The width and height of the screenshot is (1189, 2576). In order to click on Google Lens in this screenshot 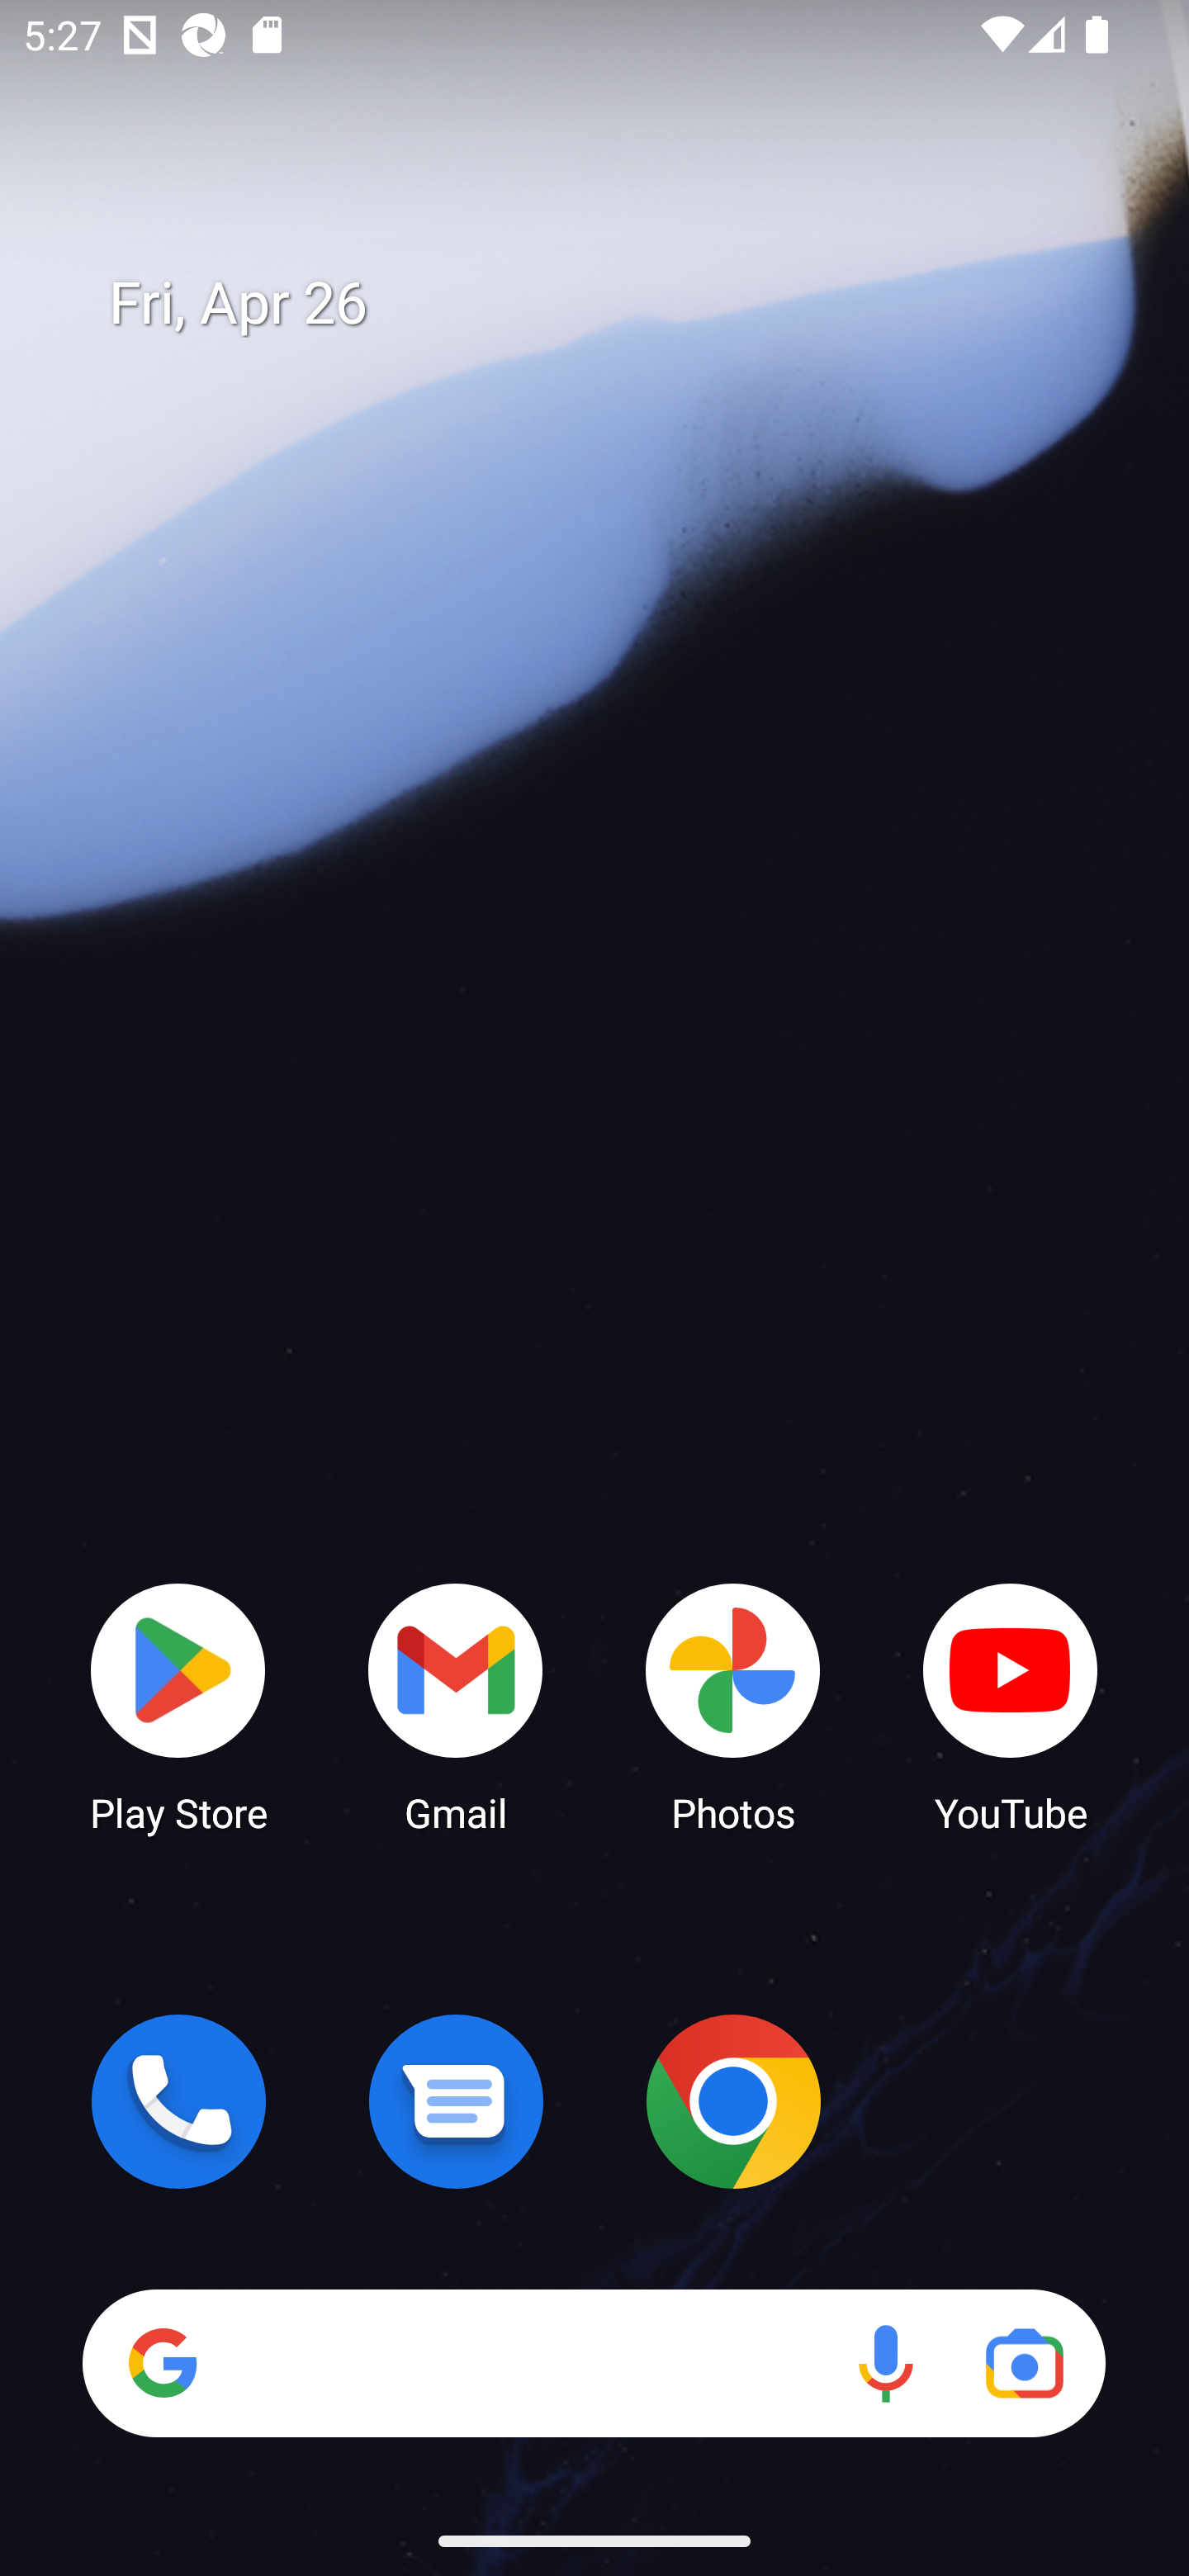, I will do `click(1024, 2363)`.